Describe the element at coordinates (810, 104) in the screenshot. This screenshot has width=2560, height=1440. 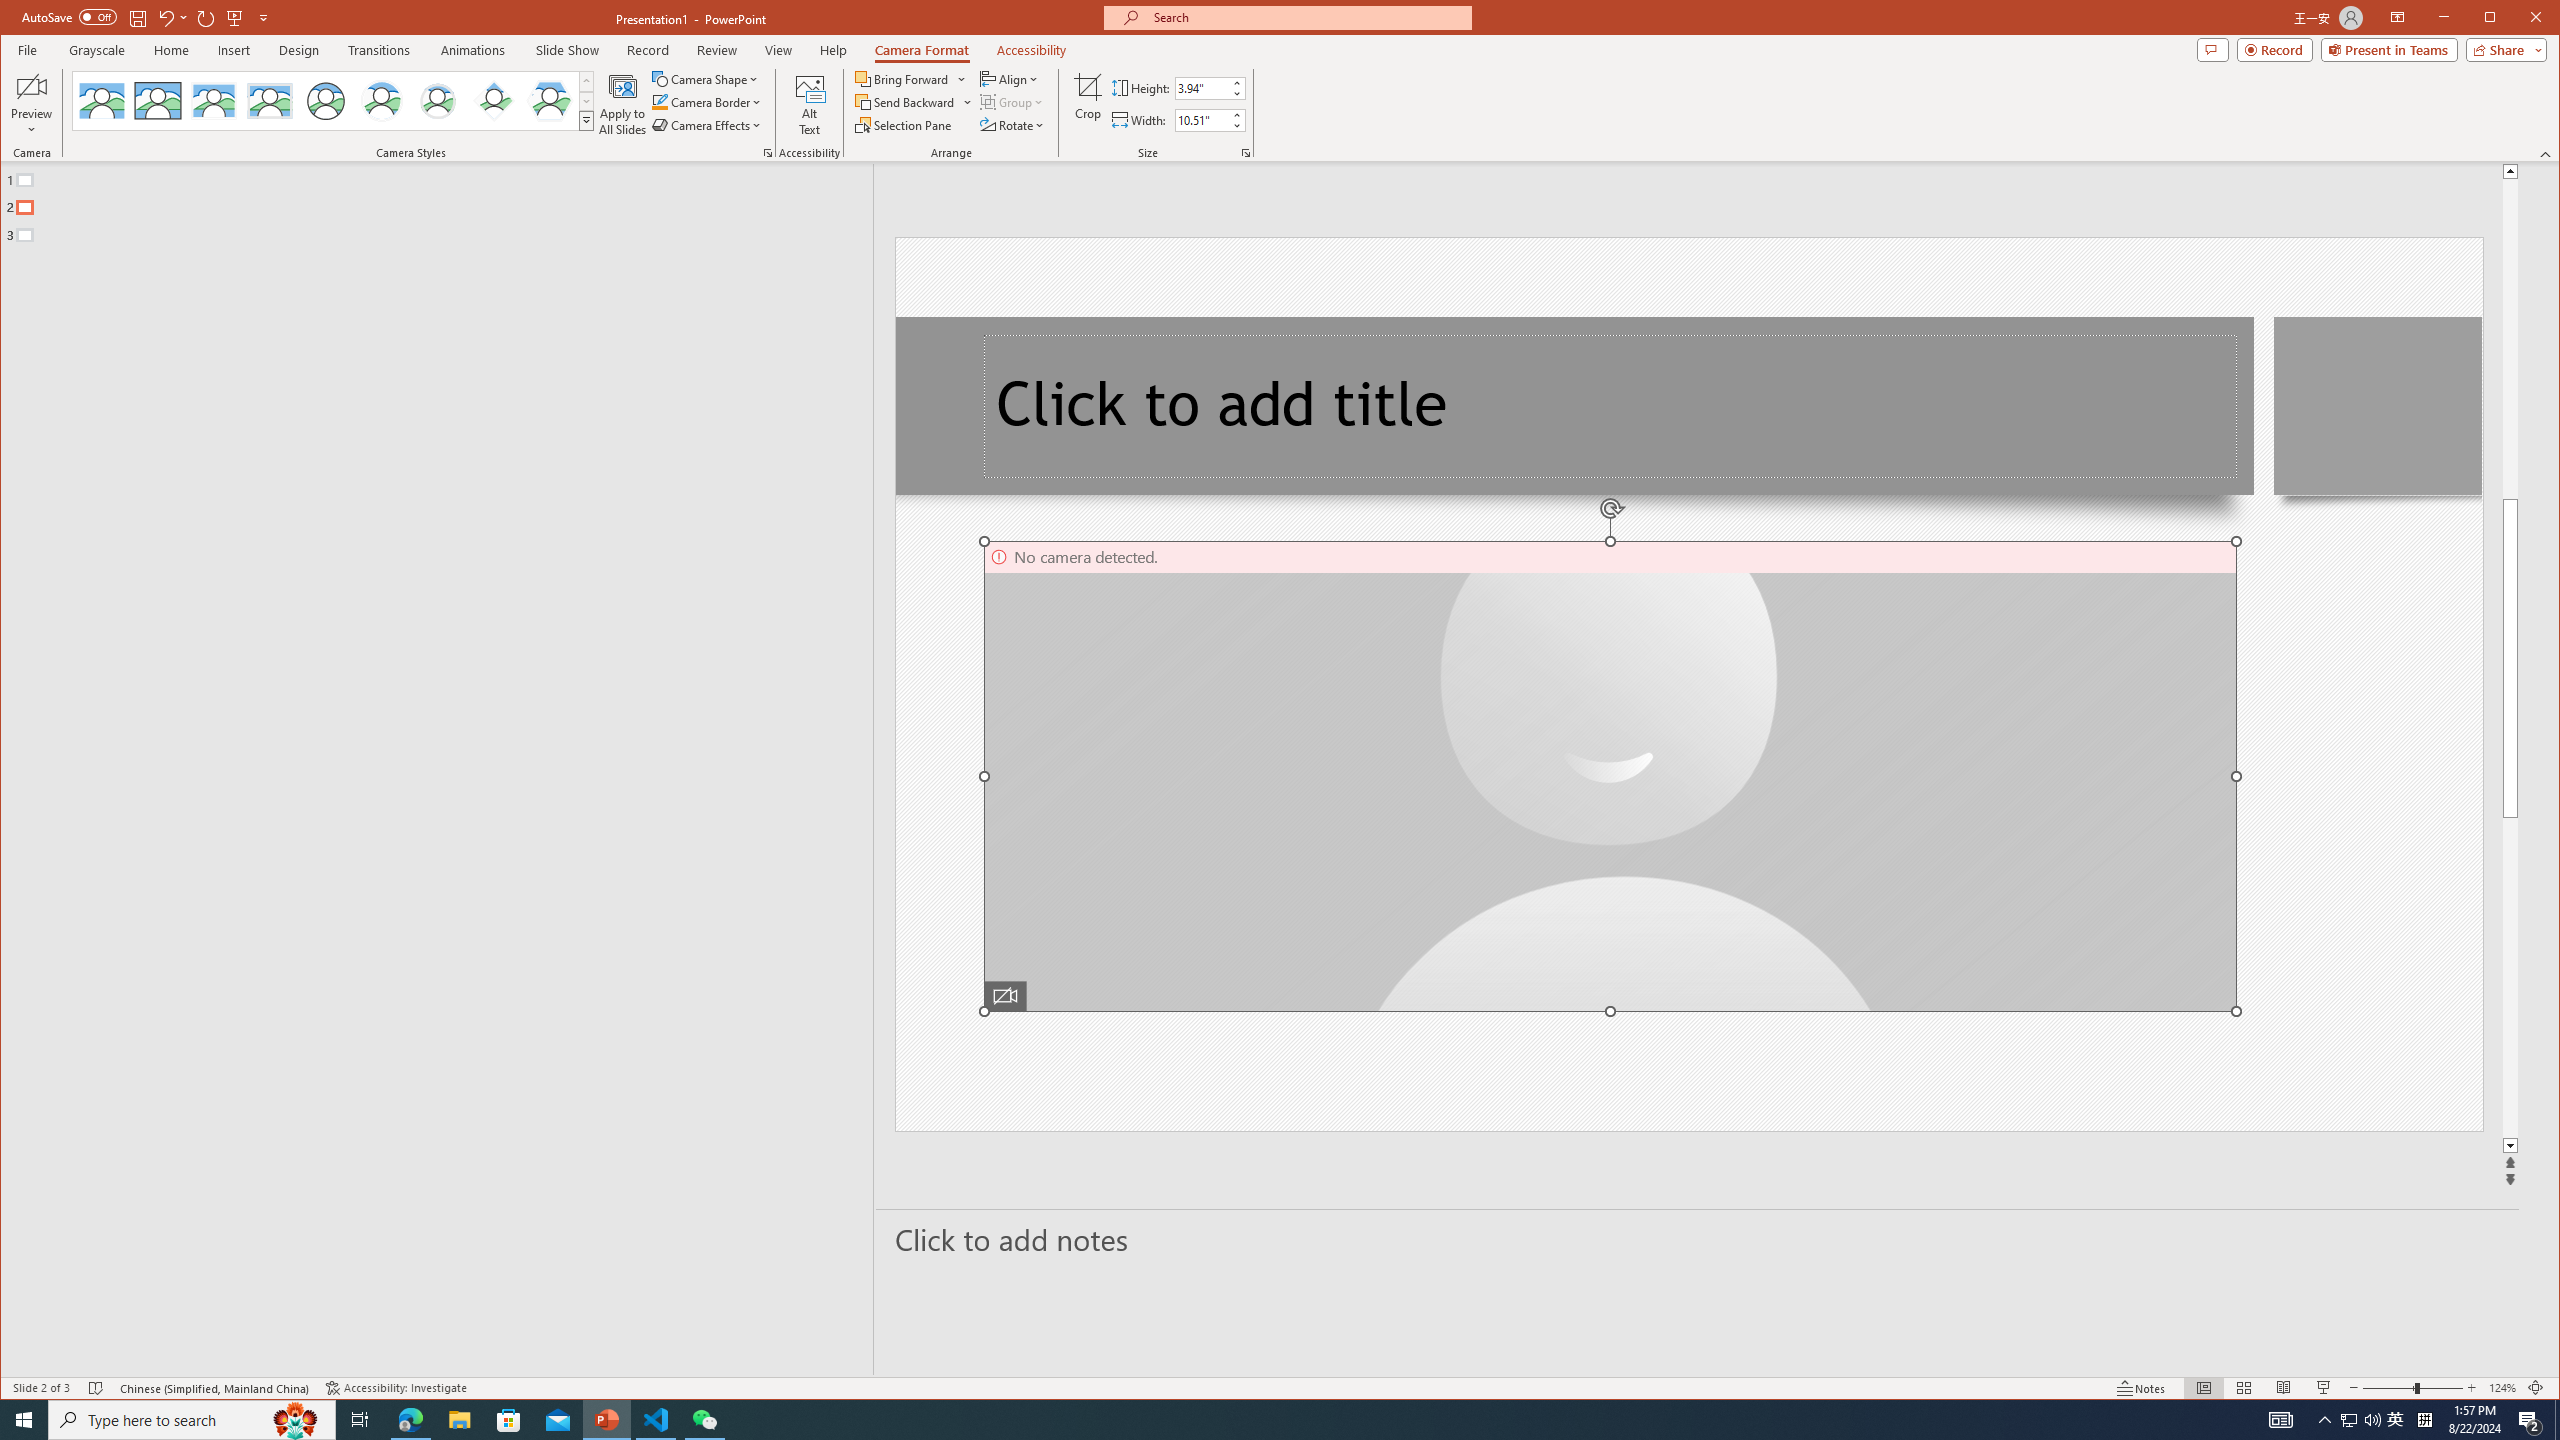
I see `Alt Text` at that location.